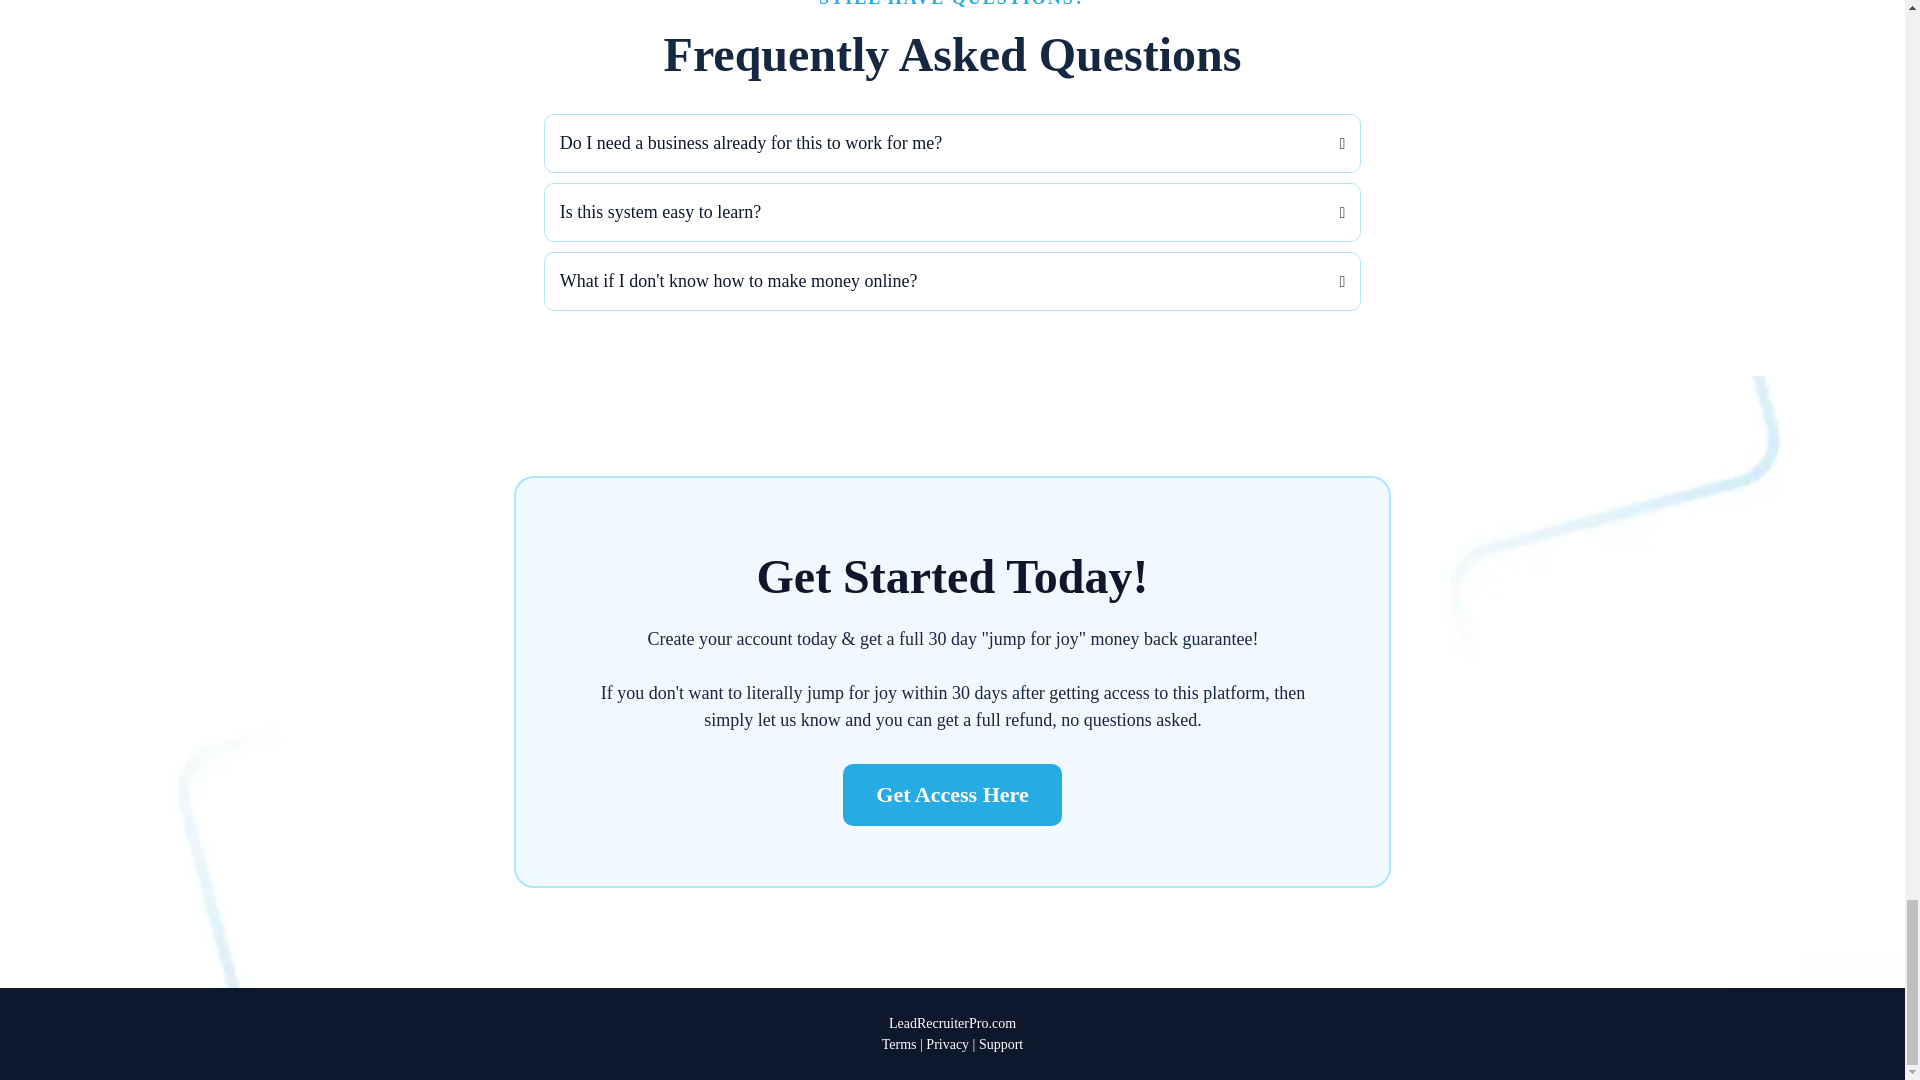 Image resolution: width=1920 pixels, height=1080 pixels. I want to click on Terms, so click(899, 1044).